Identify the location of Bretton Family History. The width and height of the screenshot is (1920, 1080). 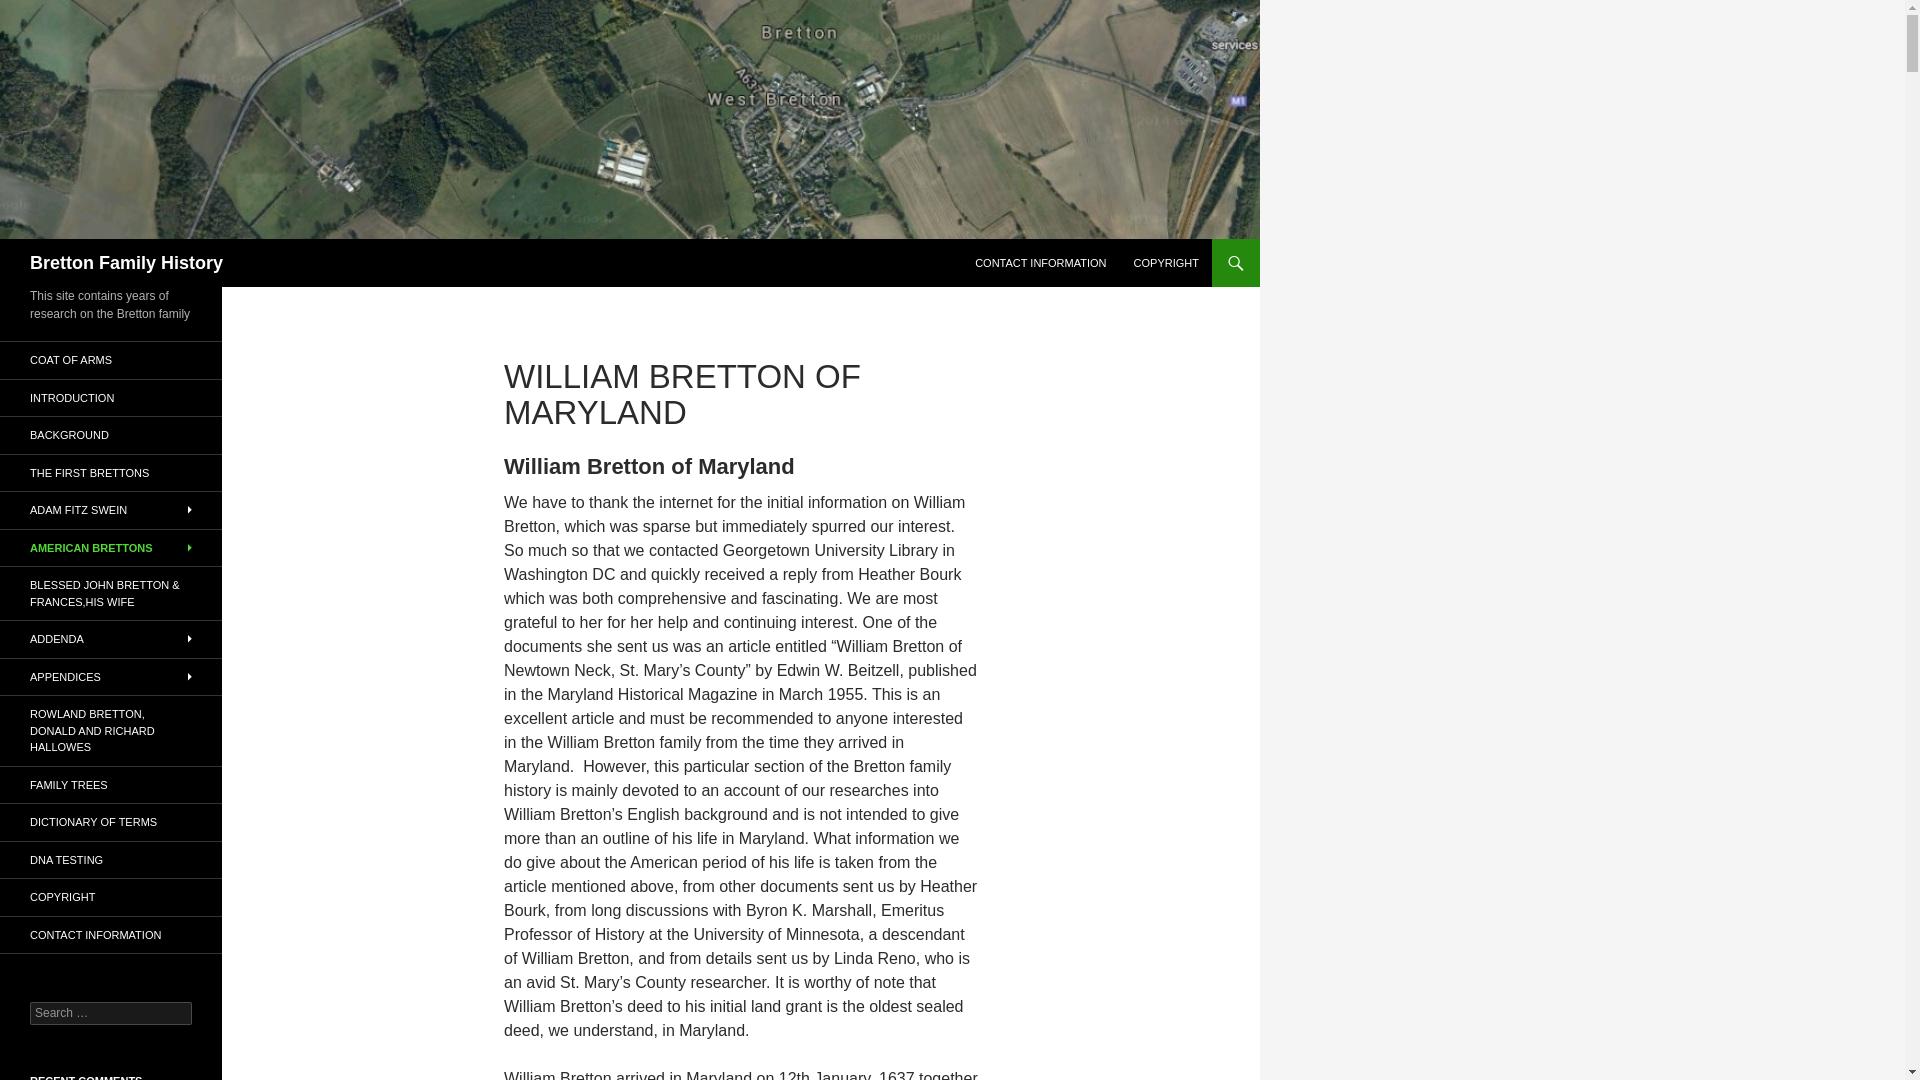
(126, 262).